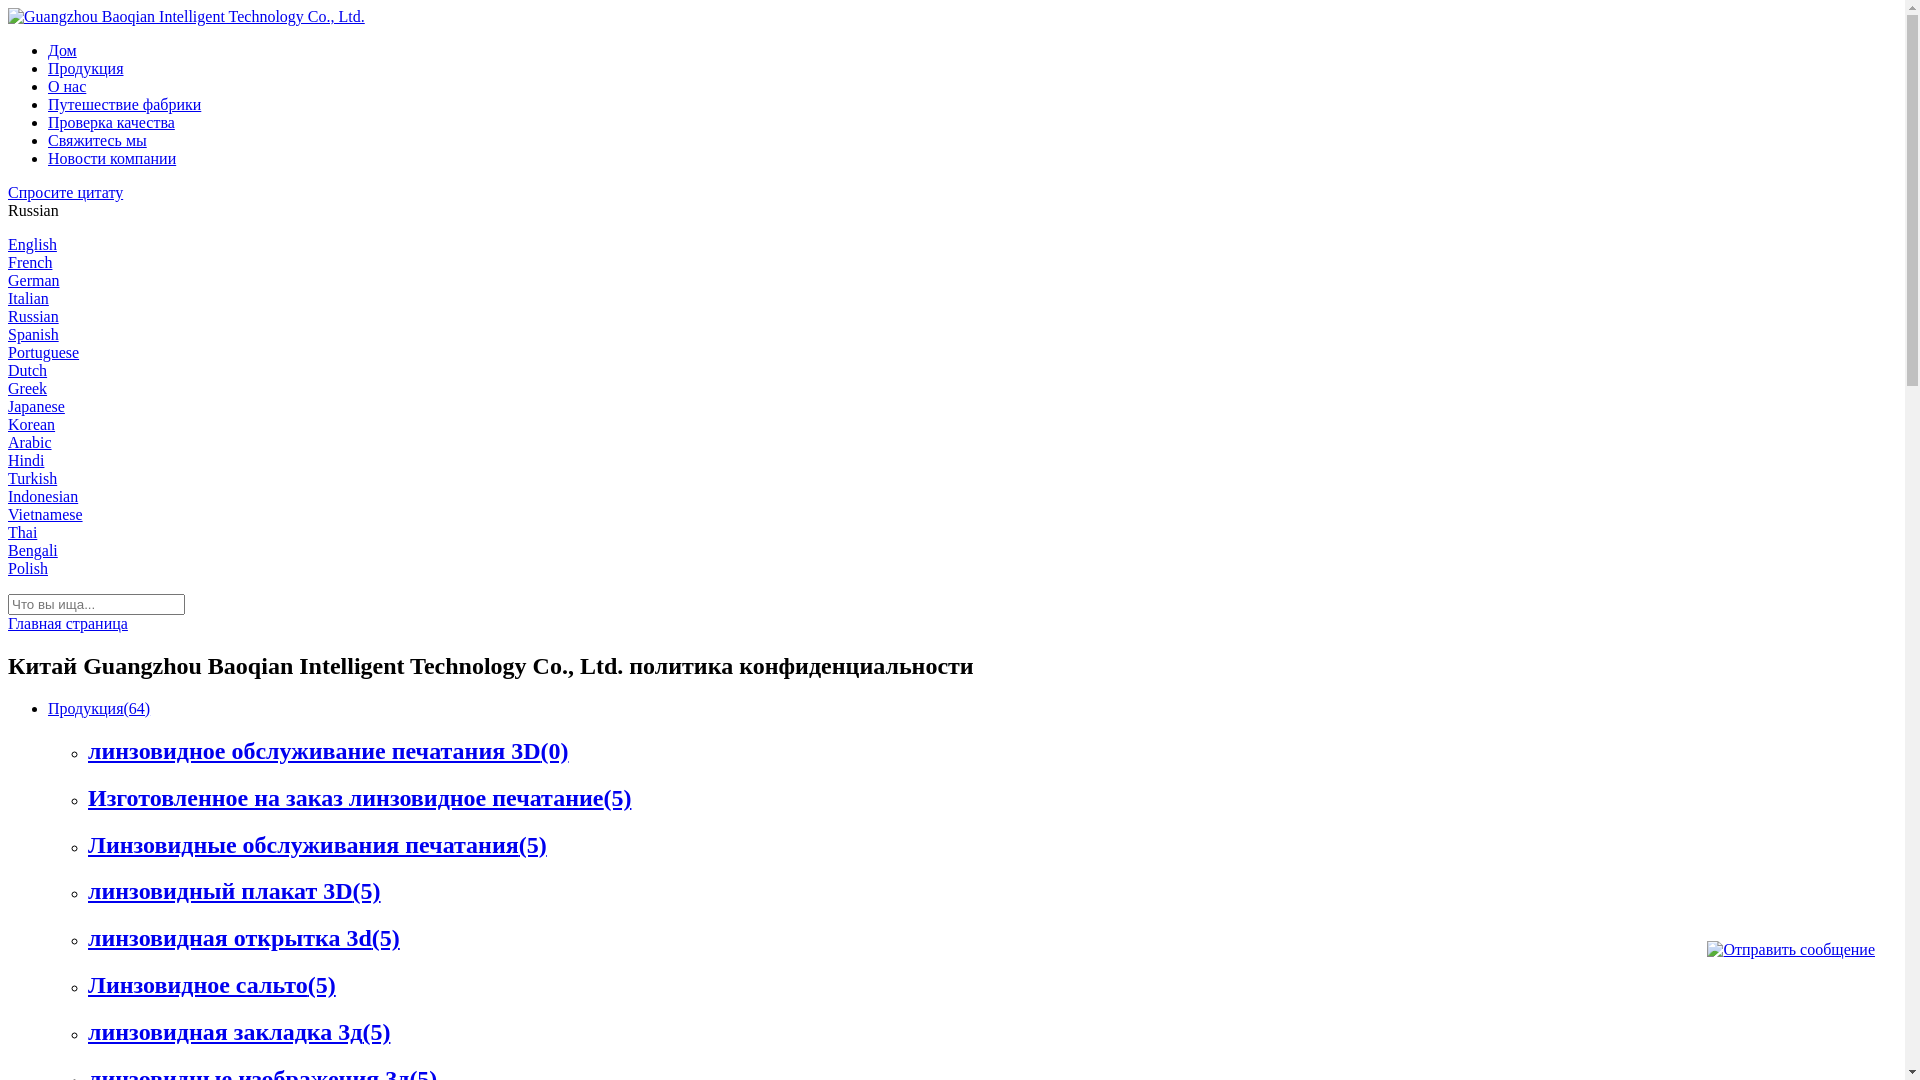 Image resolution: width=1920 pixels, height=1080 pixels. Describe the element at coordinates (34, 280) in the screenshot. I see `German` at that location.